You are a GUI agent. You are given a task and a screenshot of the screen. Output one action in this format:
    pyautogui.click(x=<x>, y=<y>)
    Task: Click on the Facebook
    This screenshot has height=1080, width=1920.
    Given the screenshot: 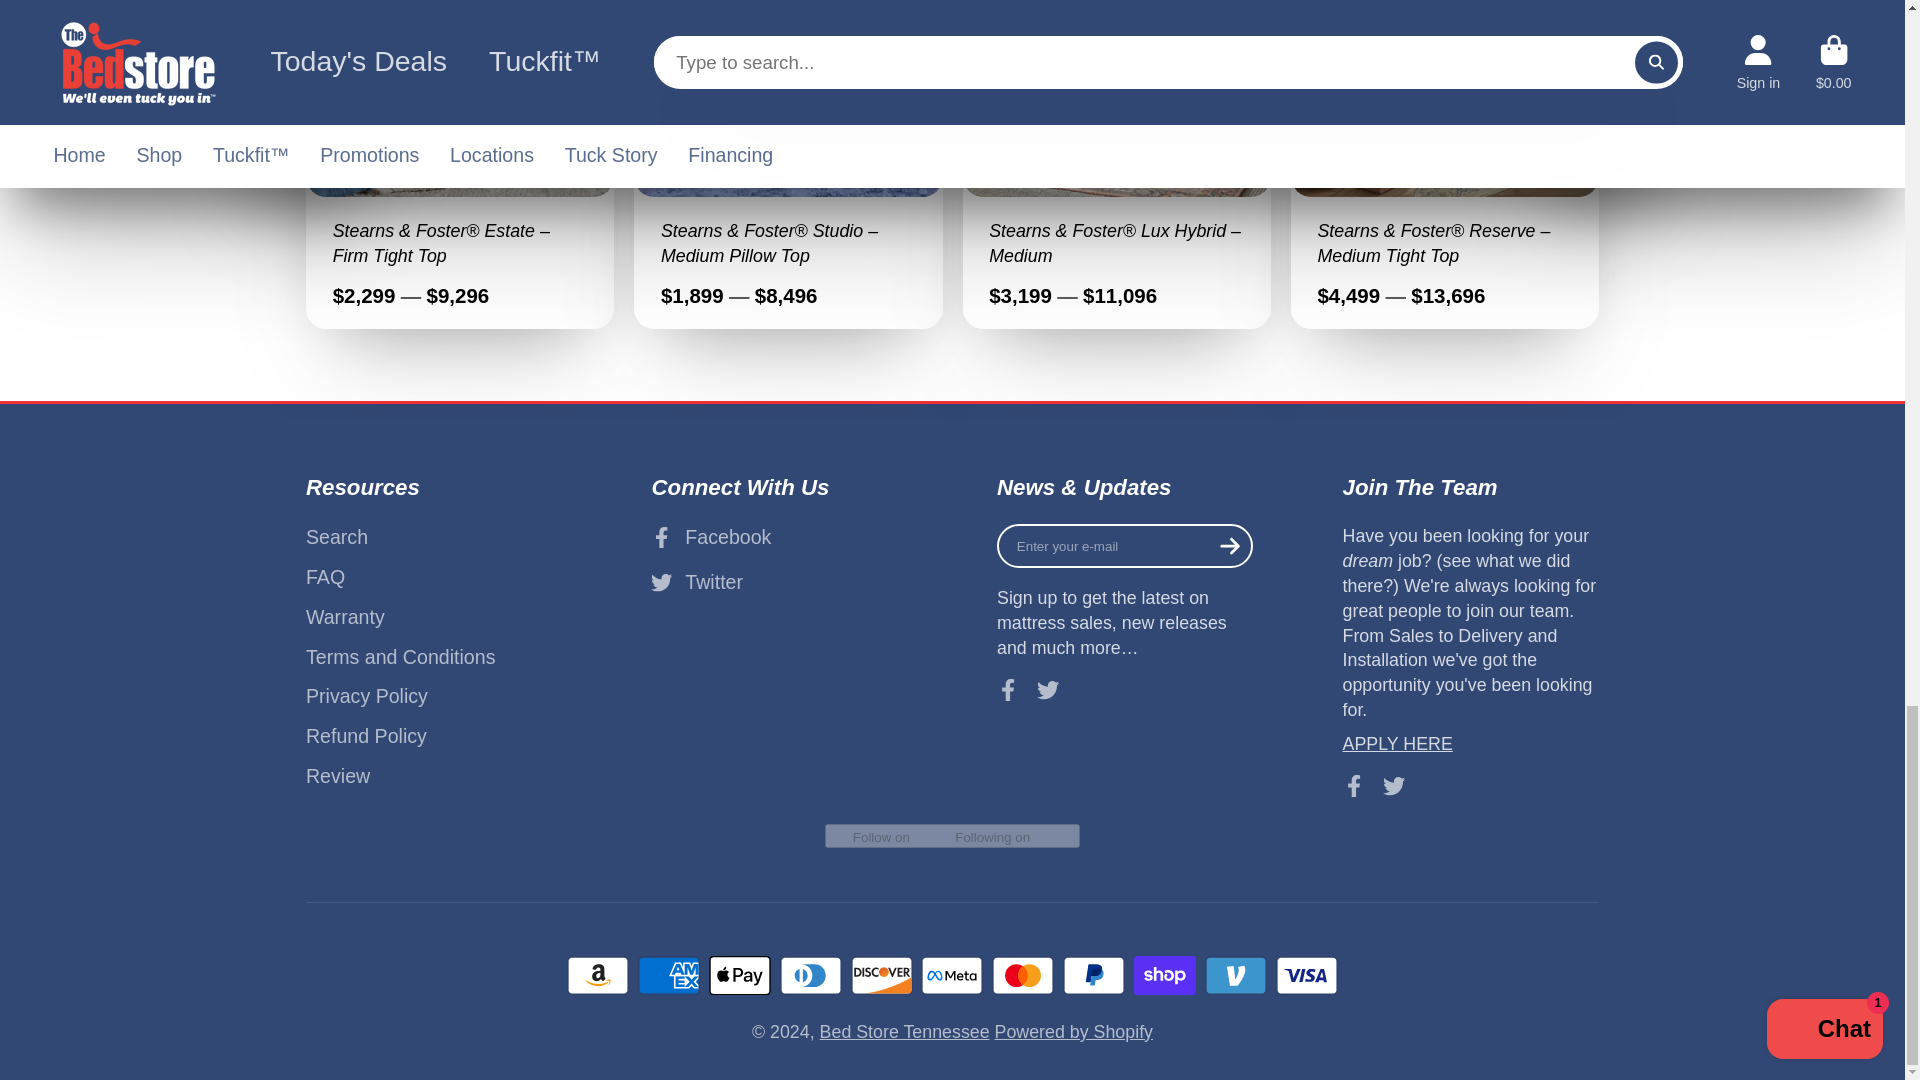 What is the action you would take?
    pyautogui.click(x=778, y=536)
    